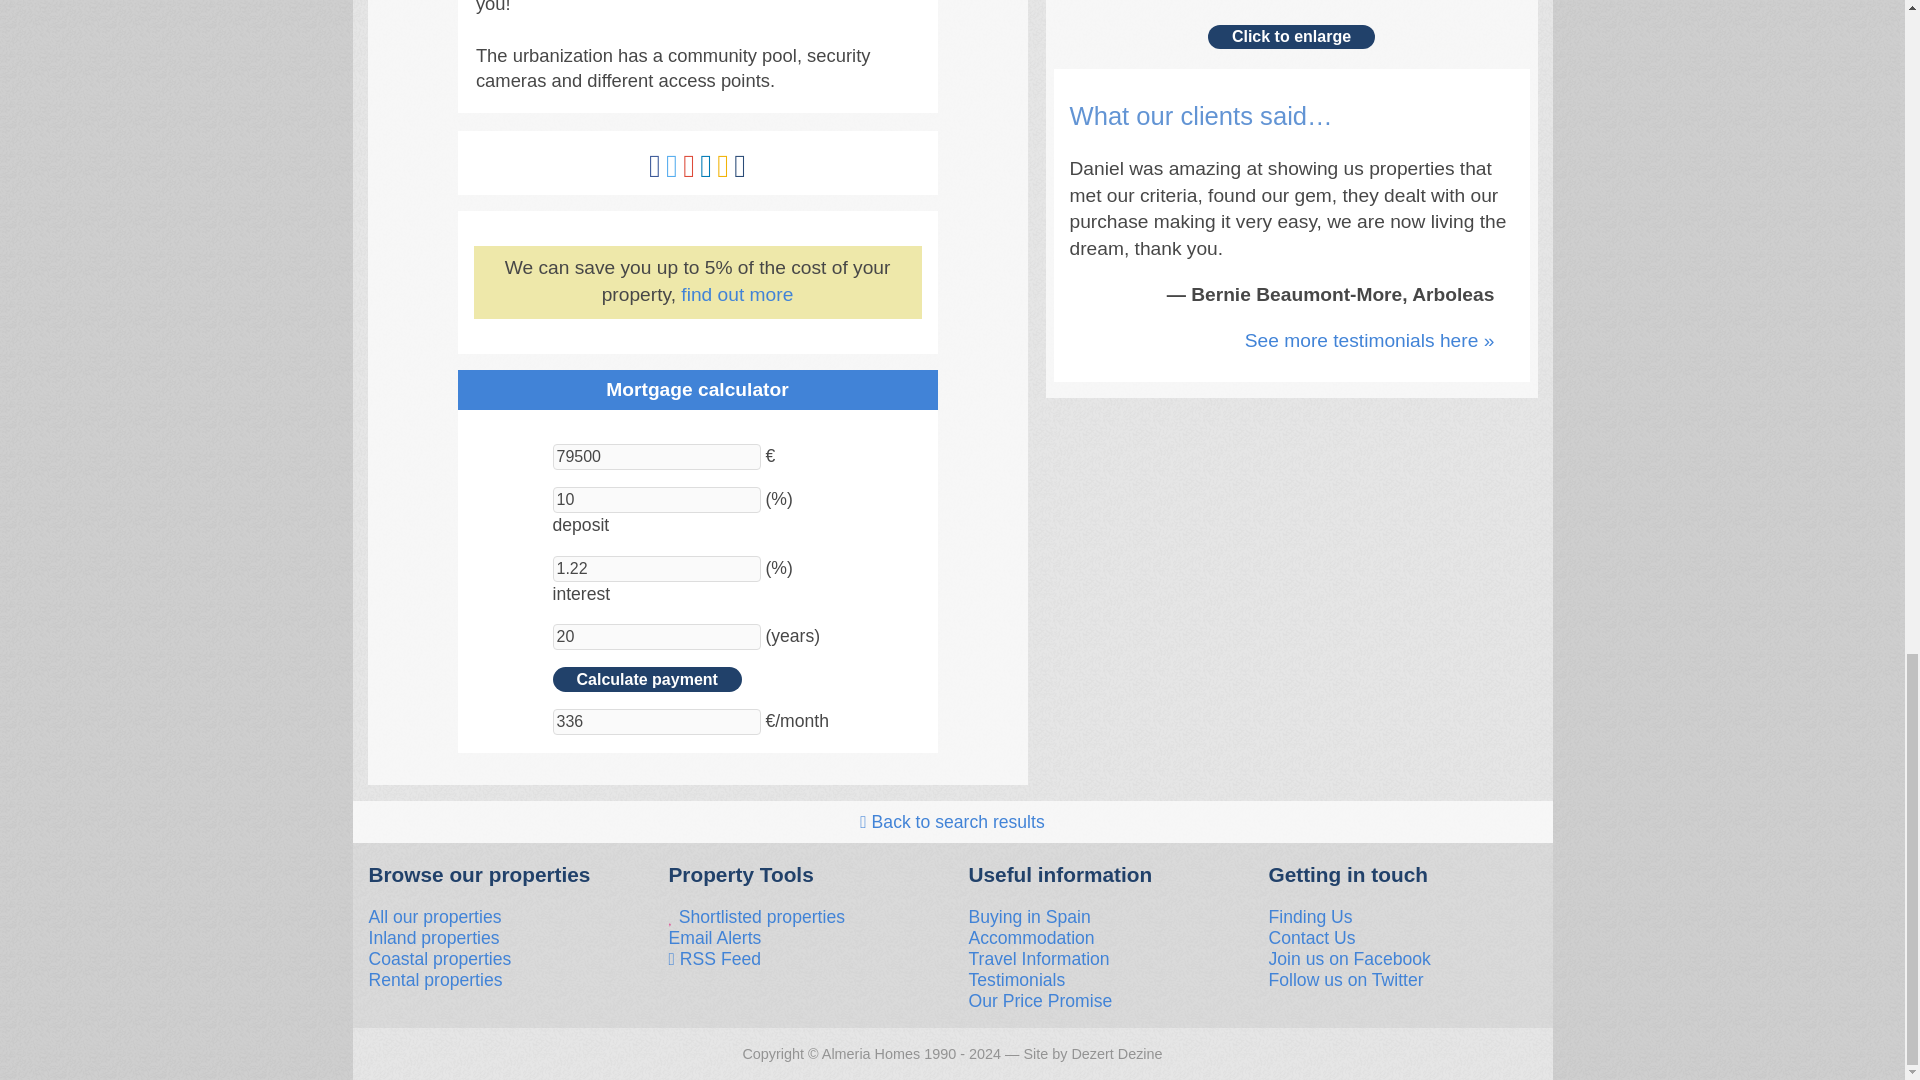 The image size is (1920, 1080). I want to click on Inland properties, so click(434, 938).